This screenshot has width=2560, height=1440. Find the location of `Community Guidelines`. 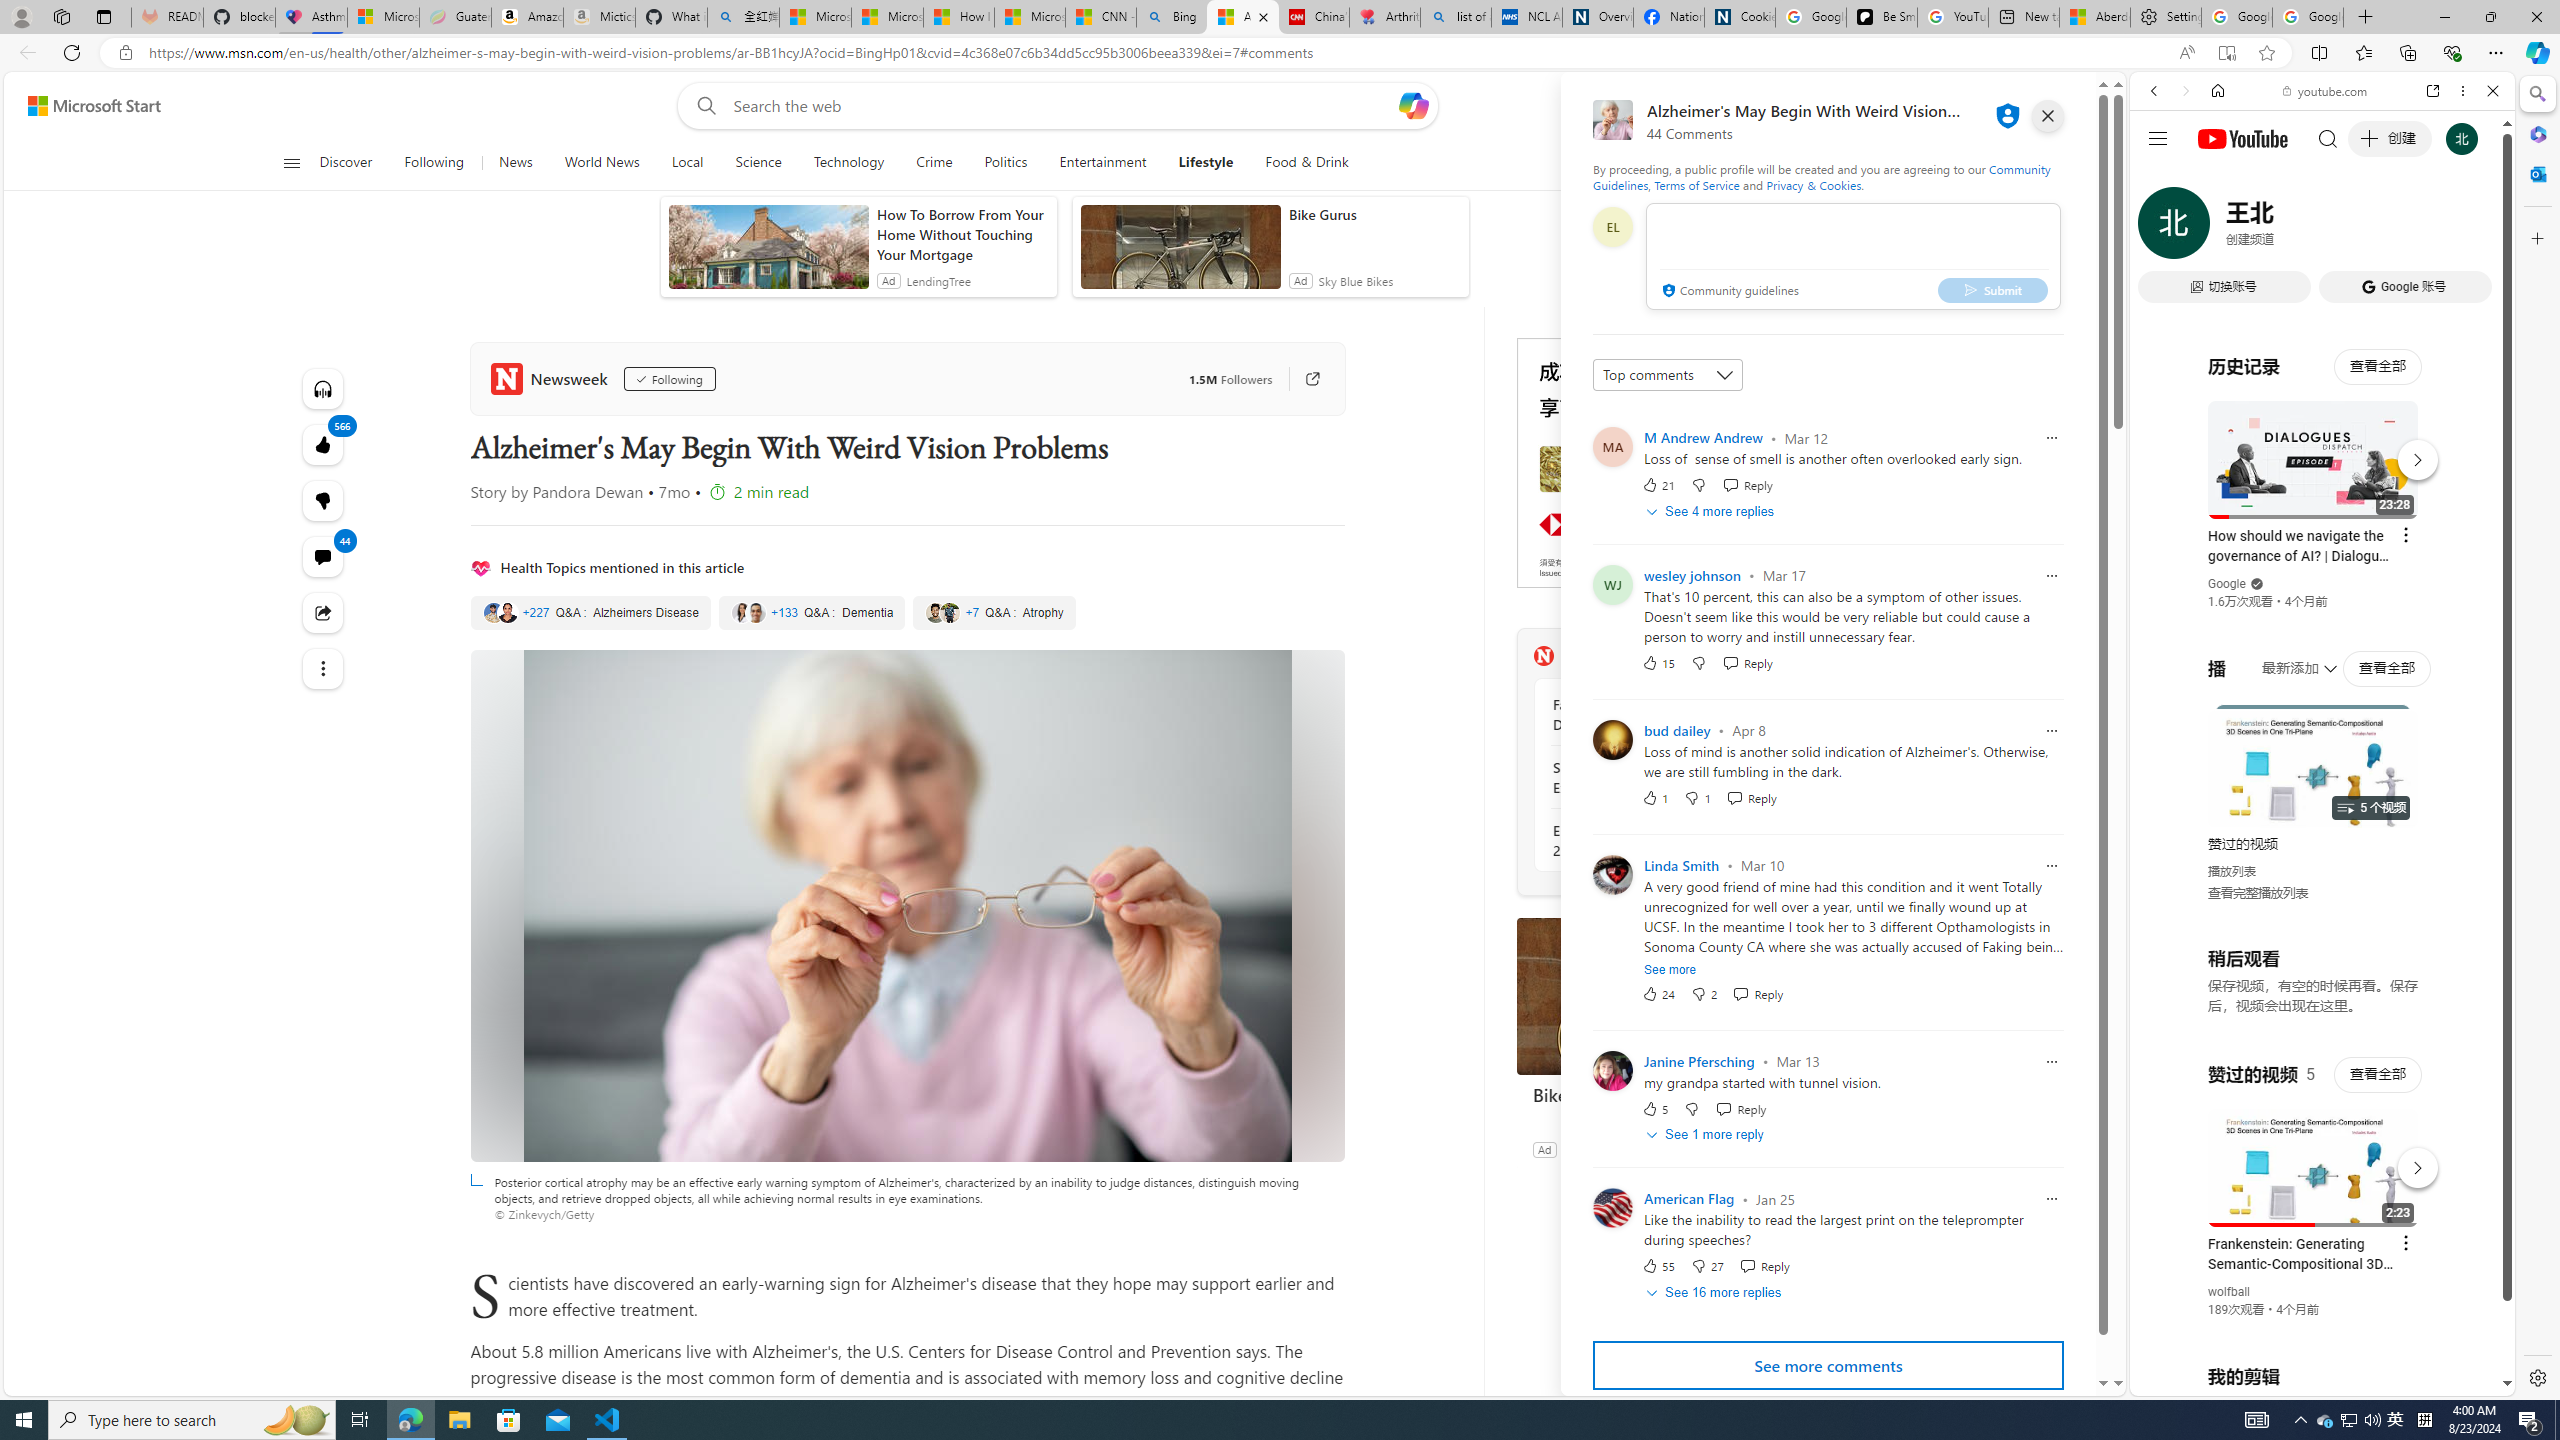

Community Guidelines is located at coordinates (1821, 176).